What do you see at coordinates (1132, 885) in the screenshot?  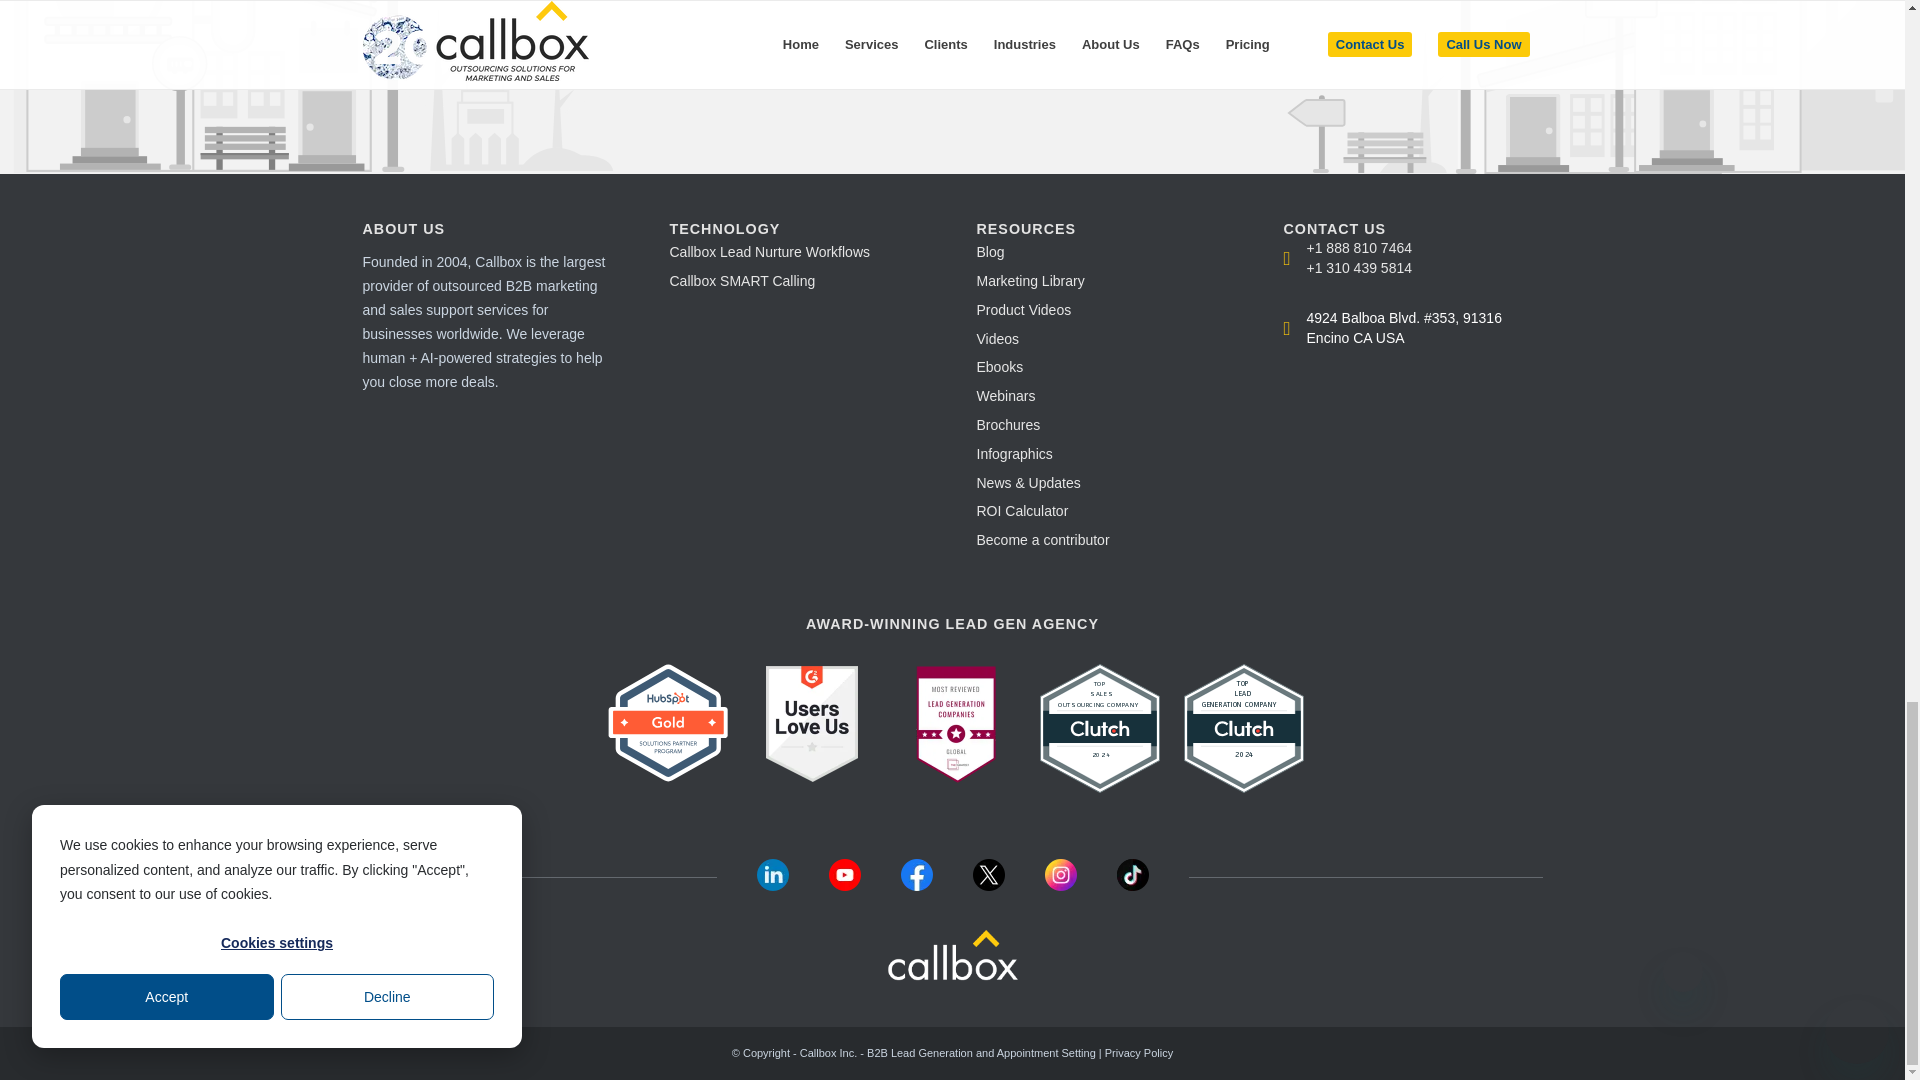 I see `Tiktok` at bounding box center [1132, 885].